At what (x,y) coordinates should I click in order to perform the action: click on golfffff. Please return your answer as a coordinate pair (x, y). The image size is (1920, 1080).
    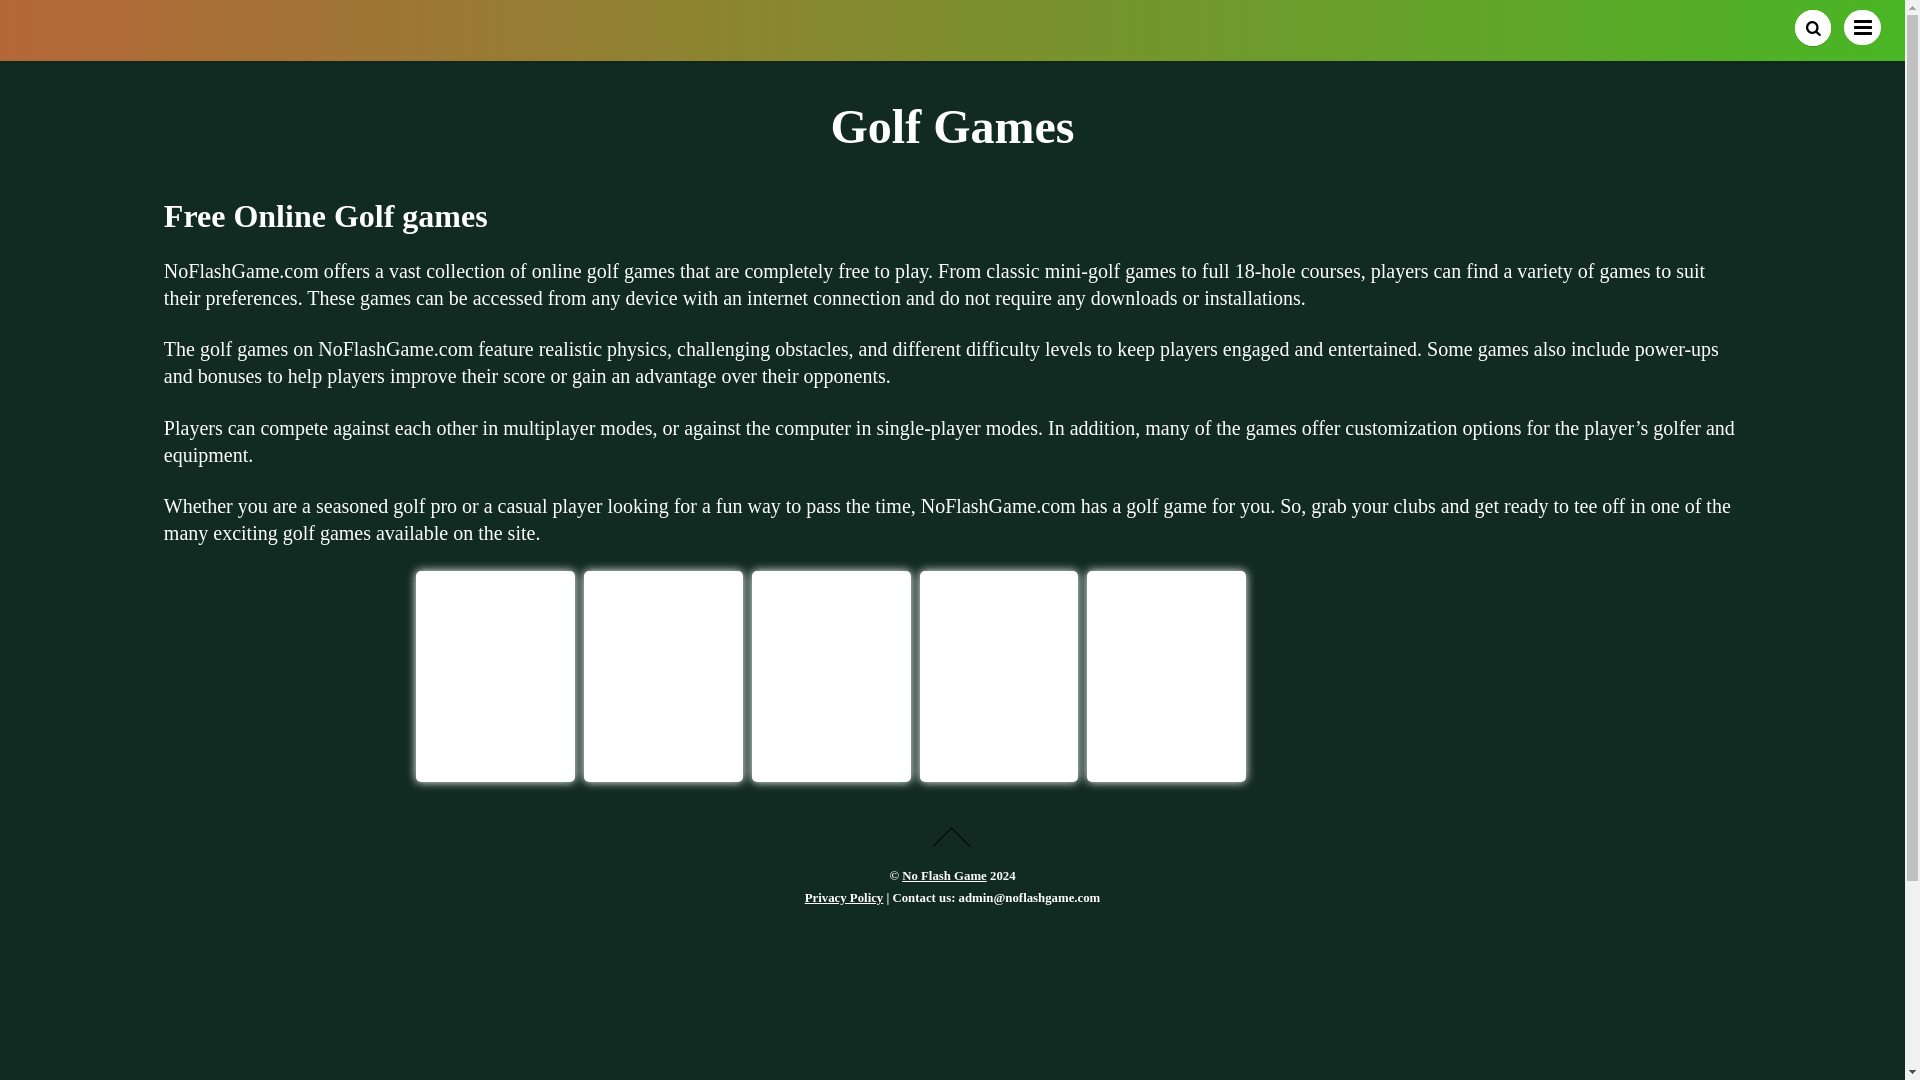
    Looking at the image, I should click on (999, 650).